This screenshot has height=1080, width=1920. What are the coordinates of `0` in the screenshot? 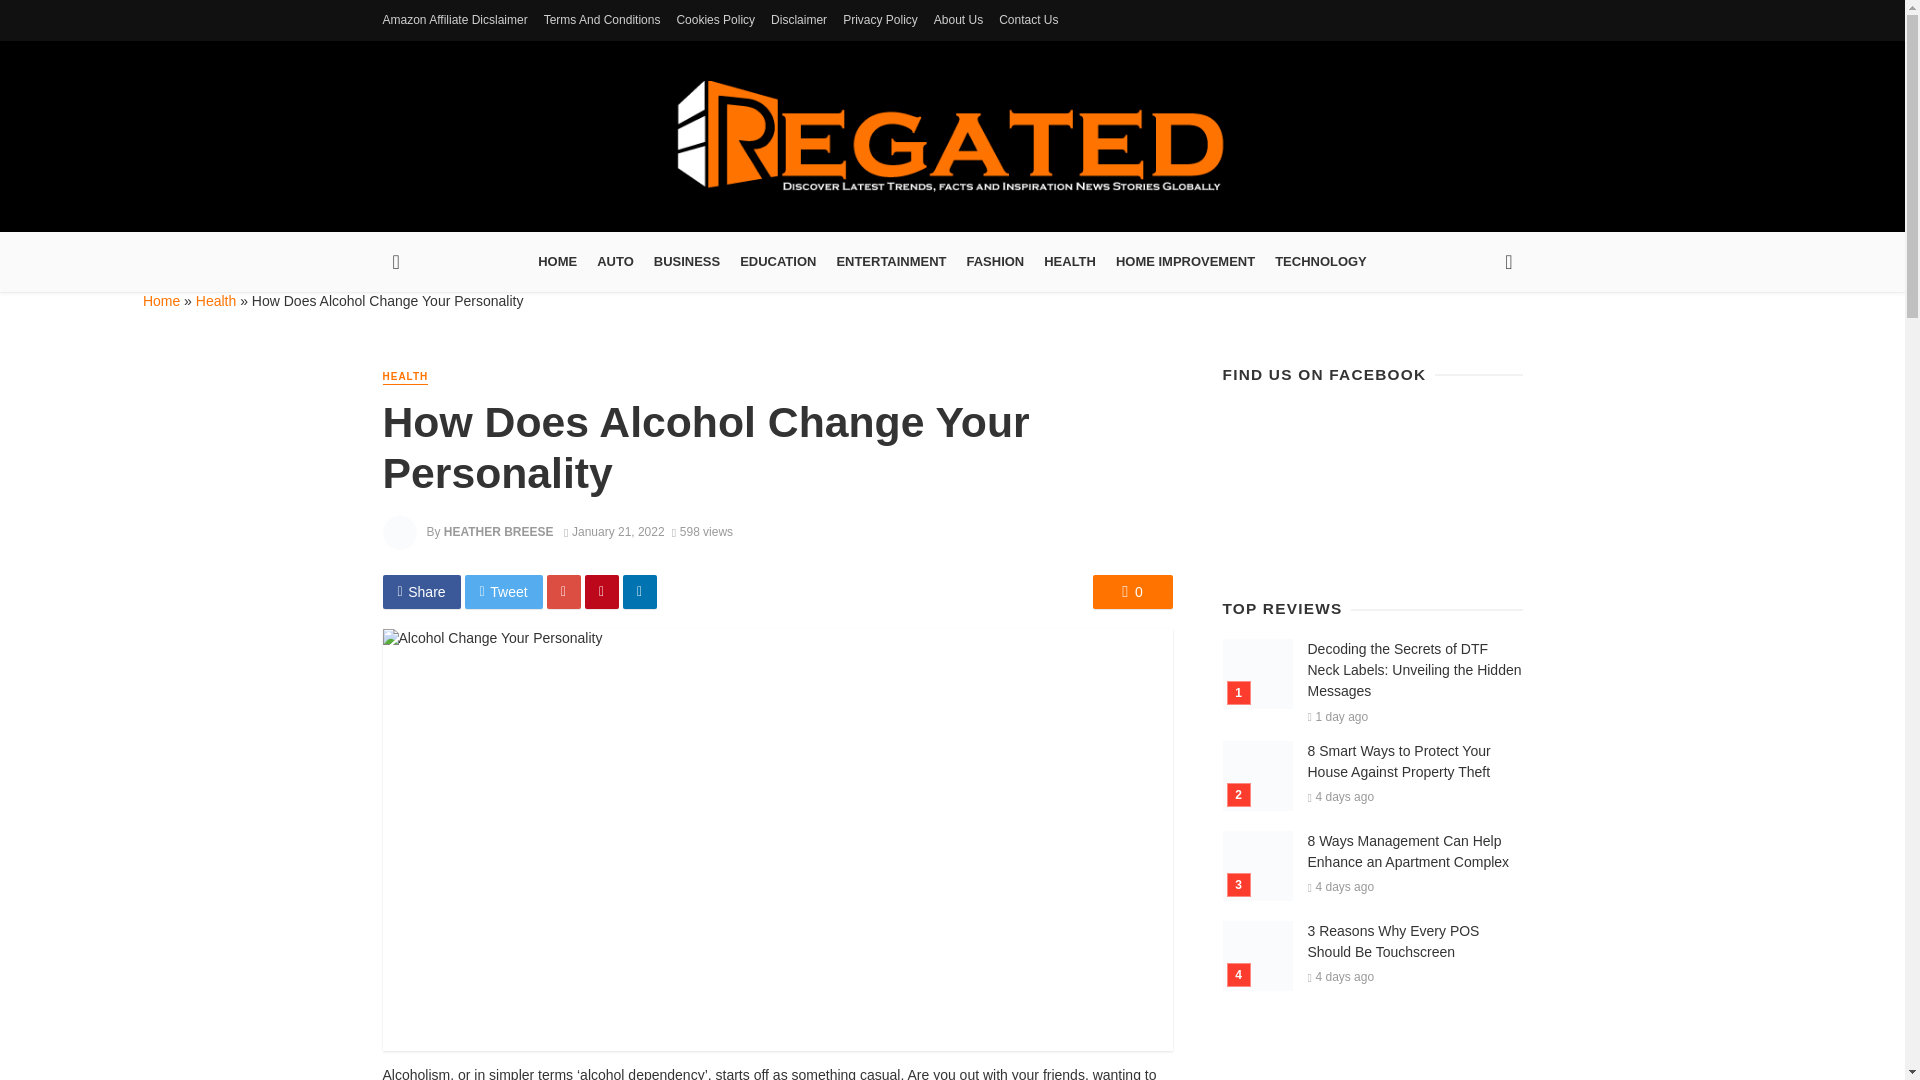 It's located at (1132, 592).